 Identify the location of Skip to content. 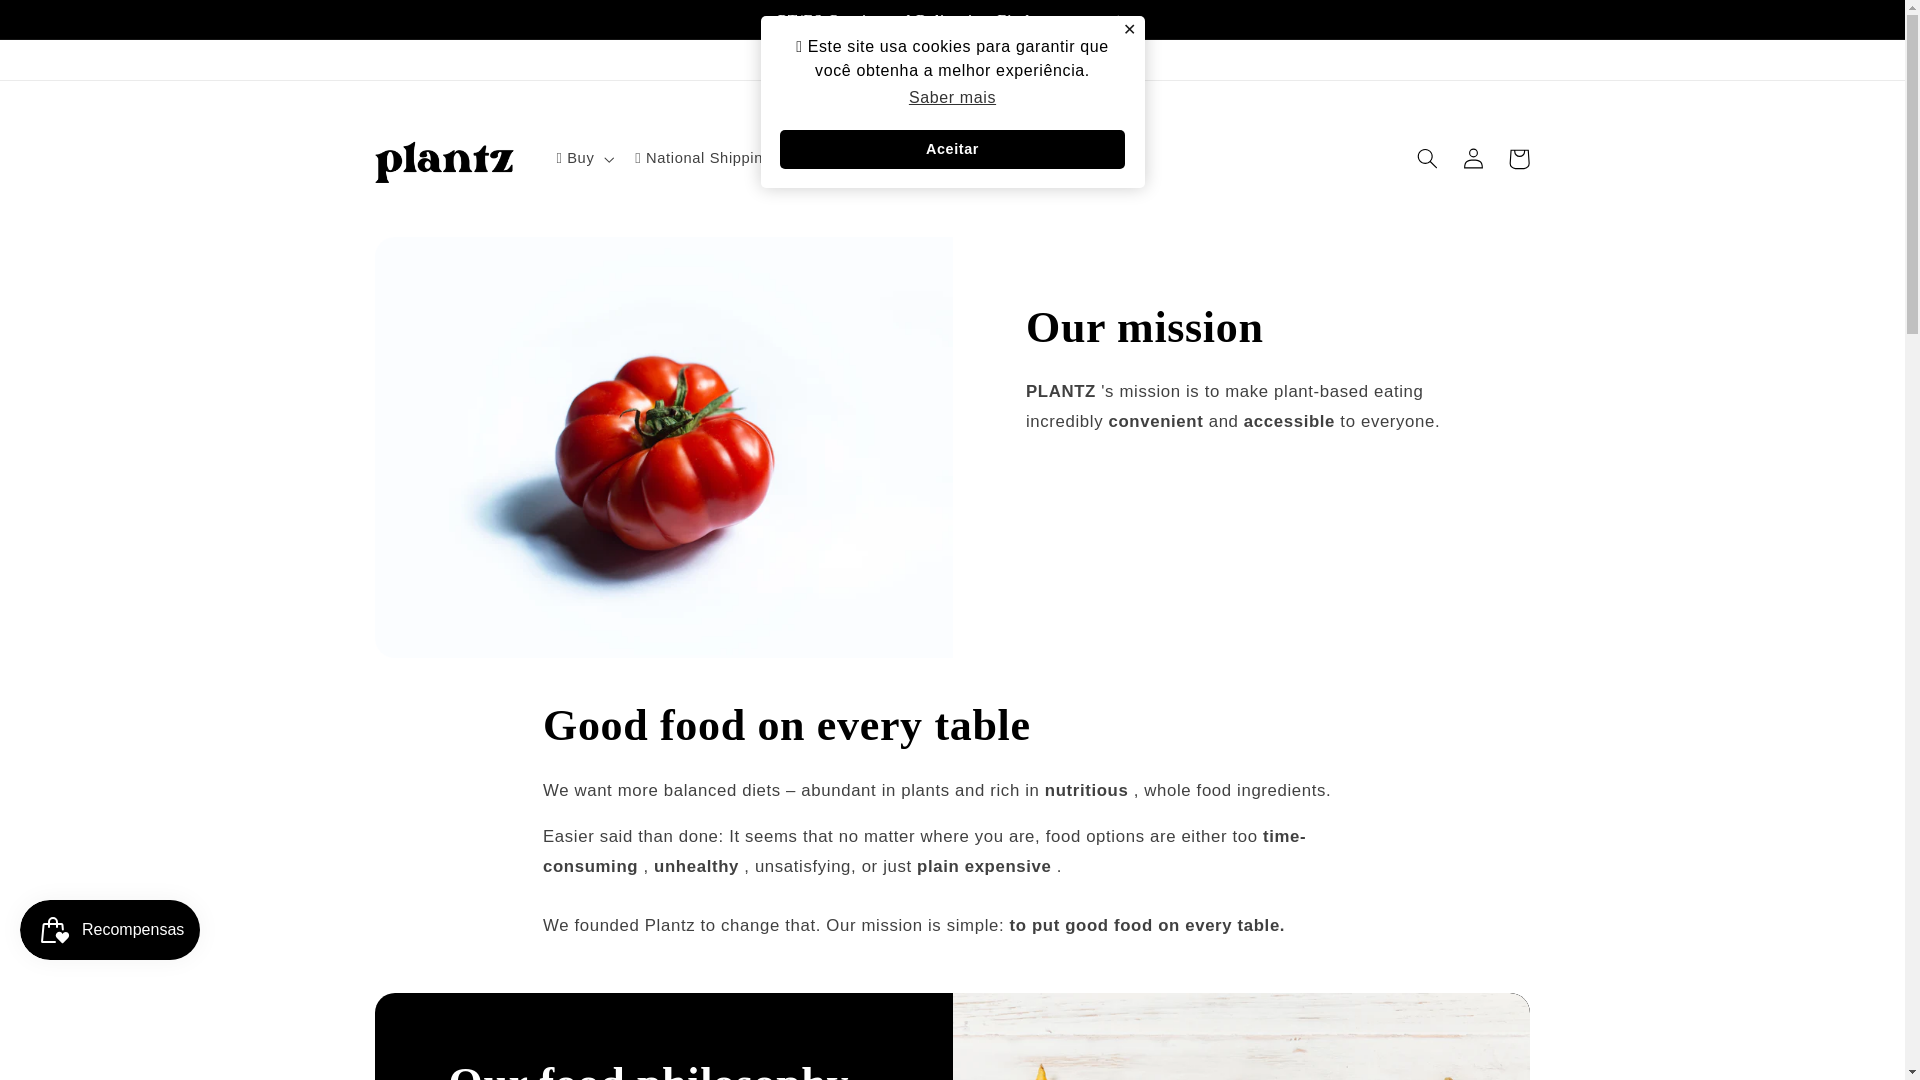
(63, 24).